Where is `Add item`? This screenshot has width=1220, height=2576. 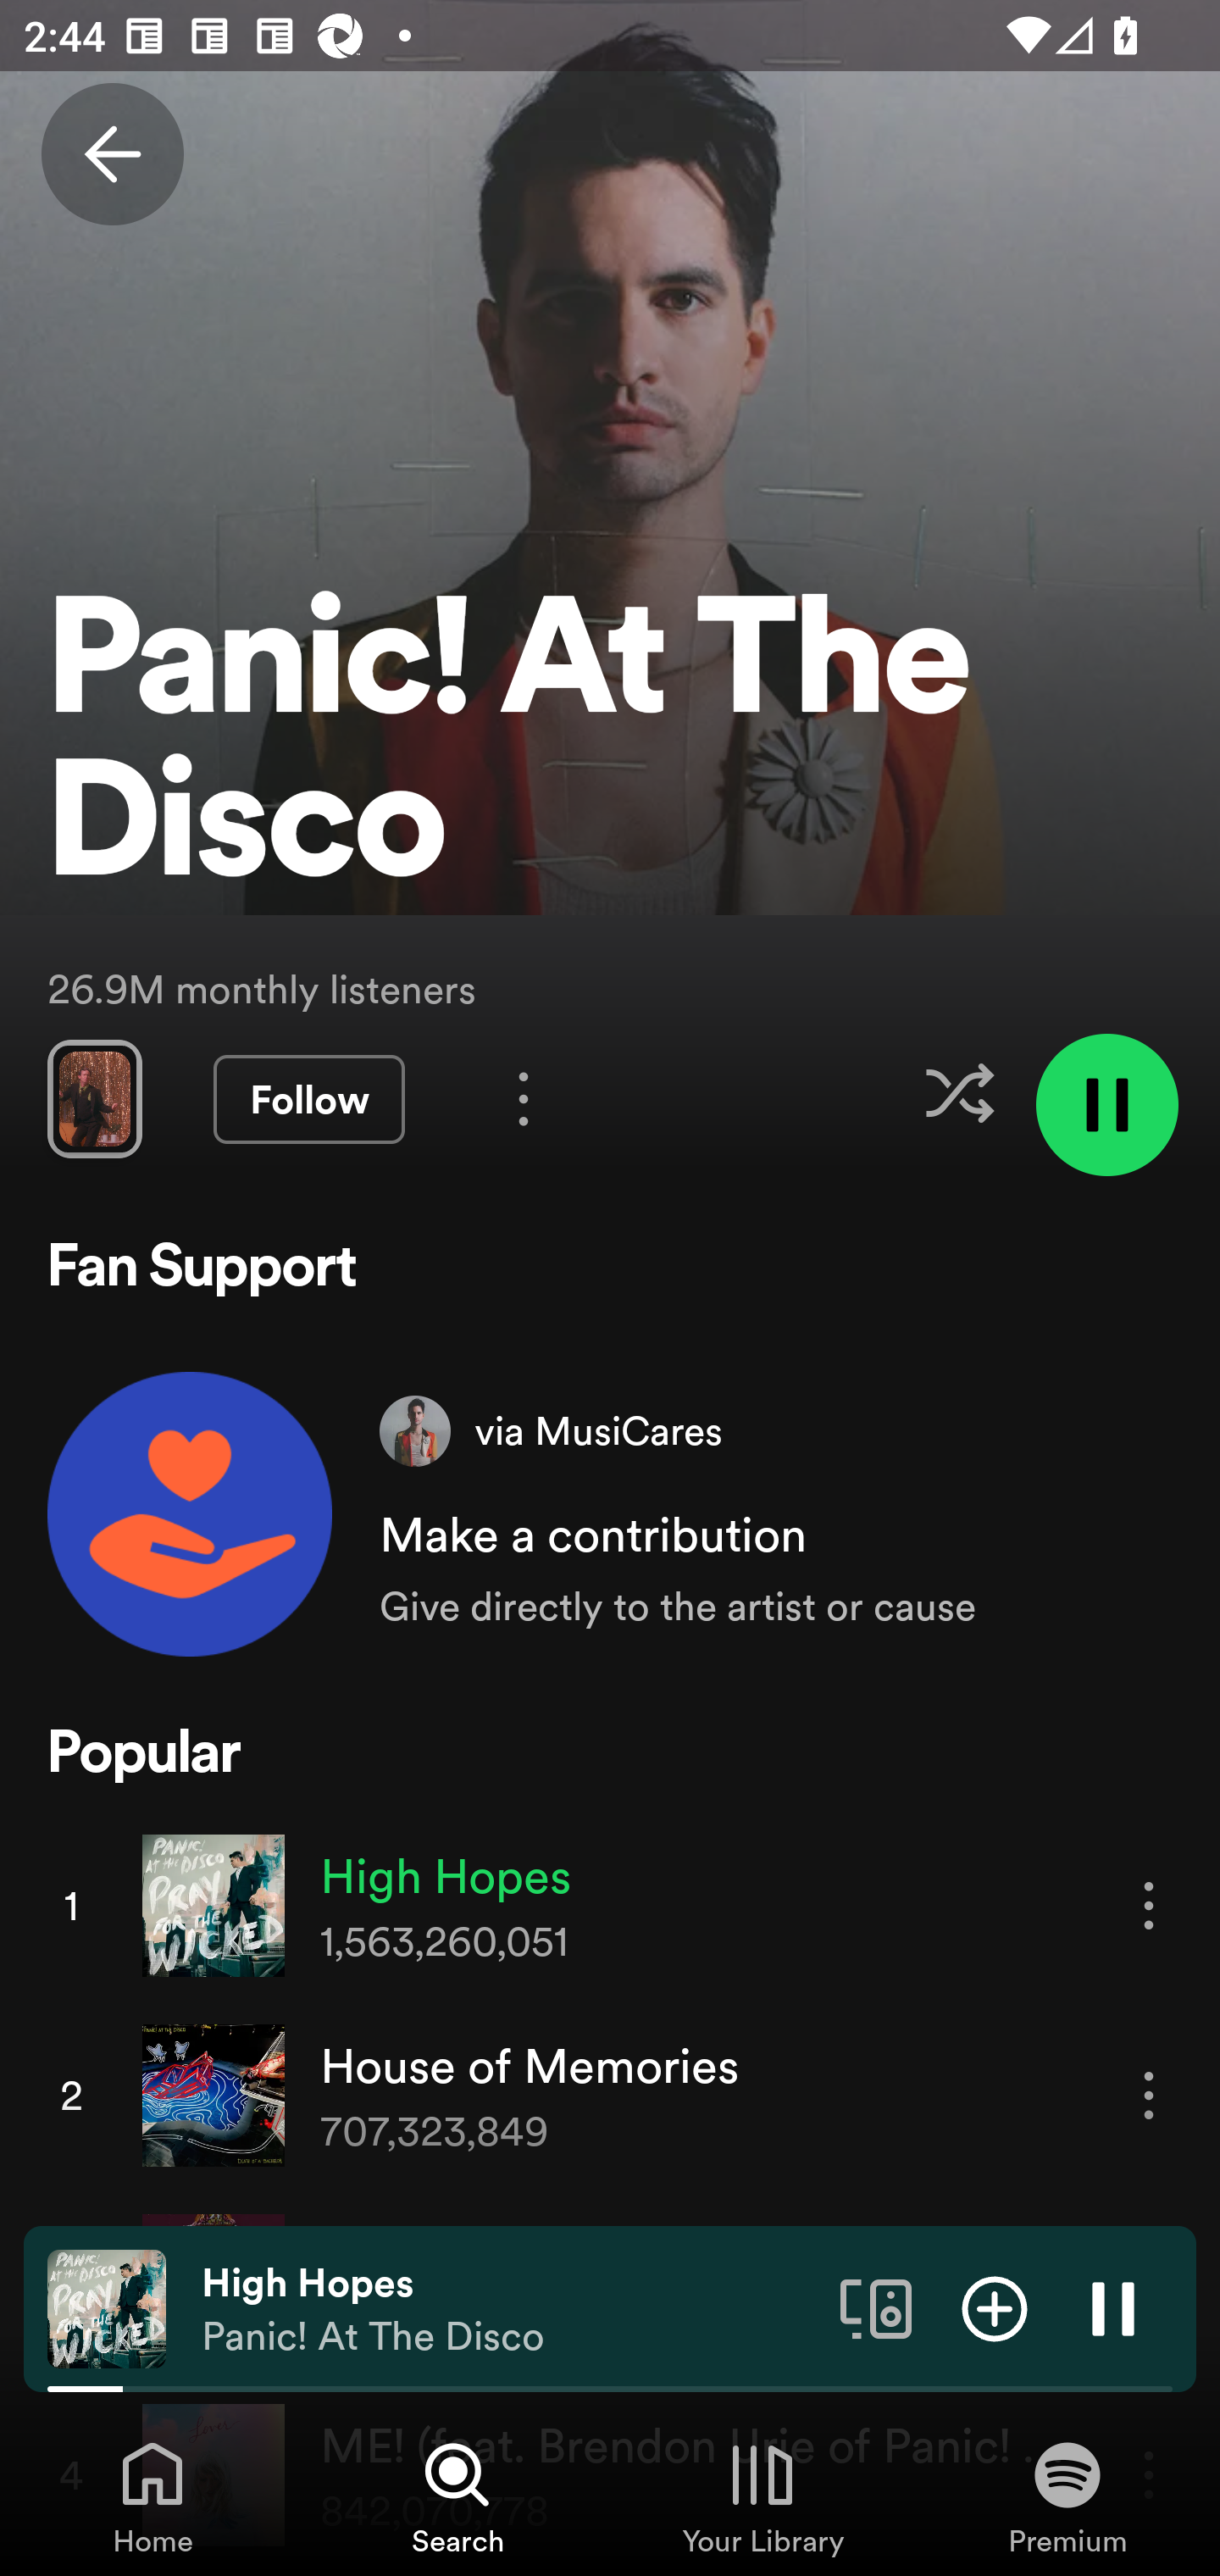
Add item is located at coordinates (995, 2307).